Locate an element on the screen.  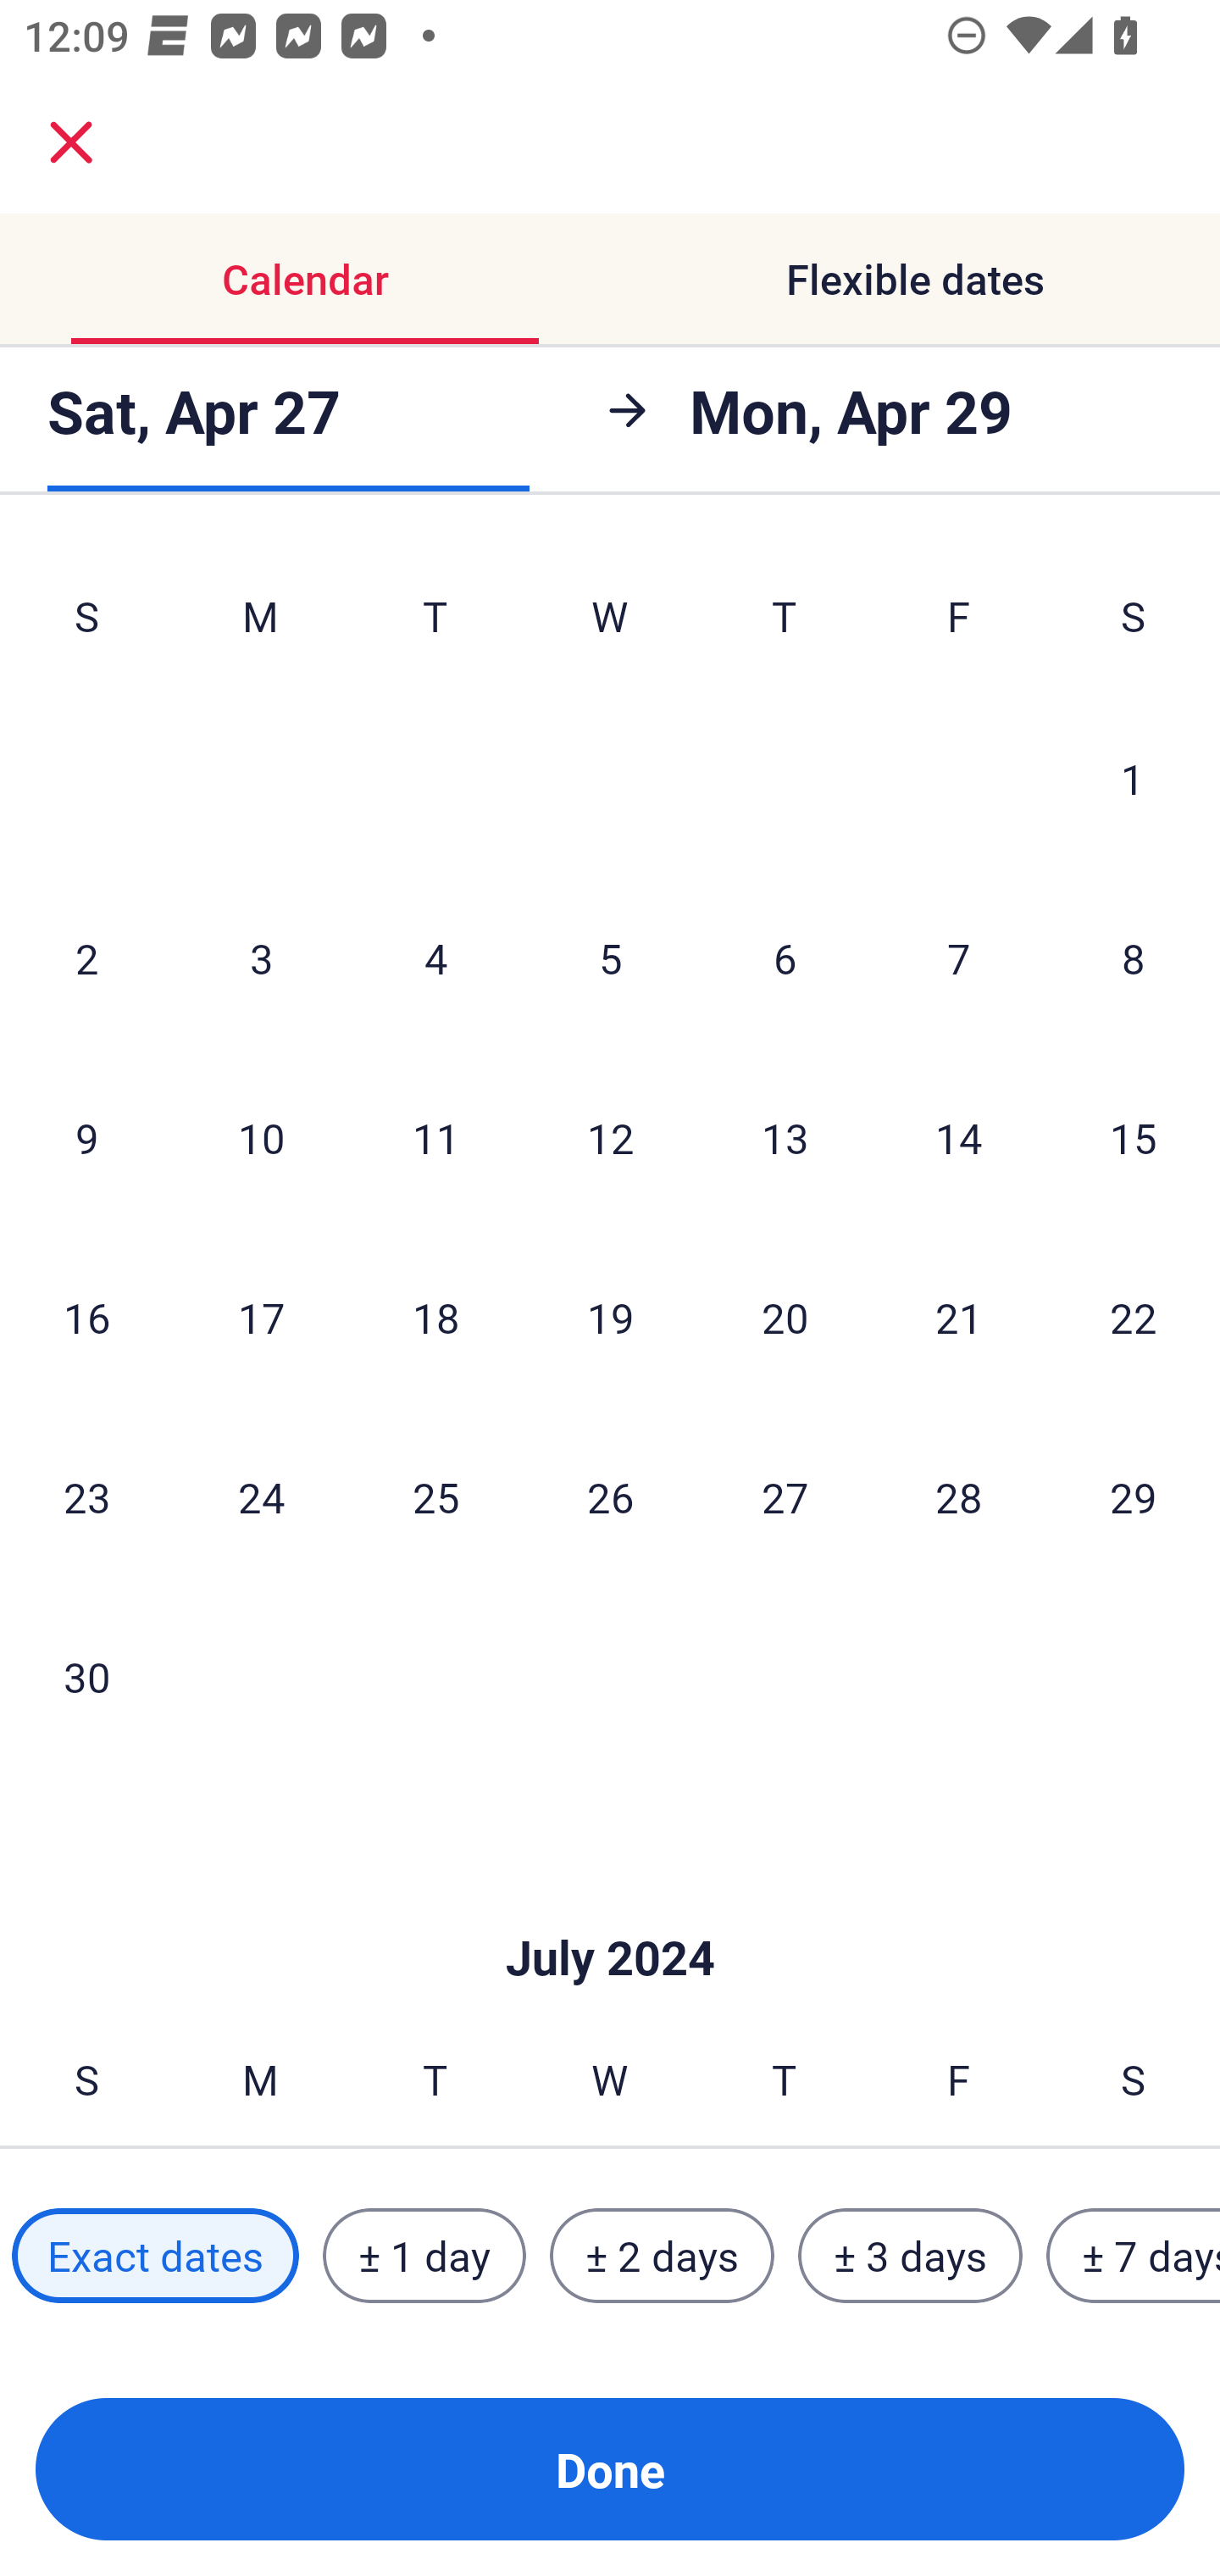
20 Thursday, June 20, 2024 is located at coordinates (785, 1317).